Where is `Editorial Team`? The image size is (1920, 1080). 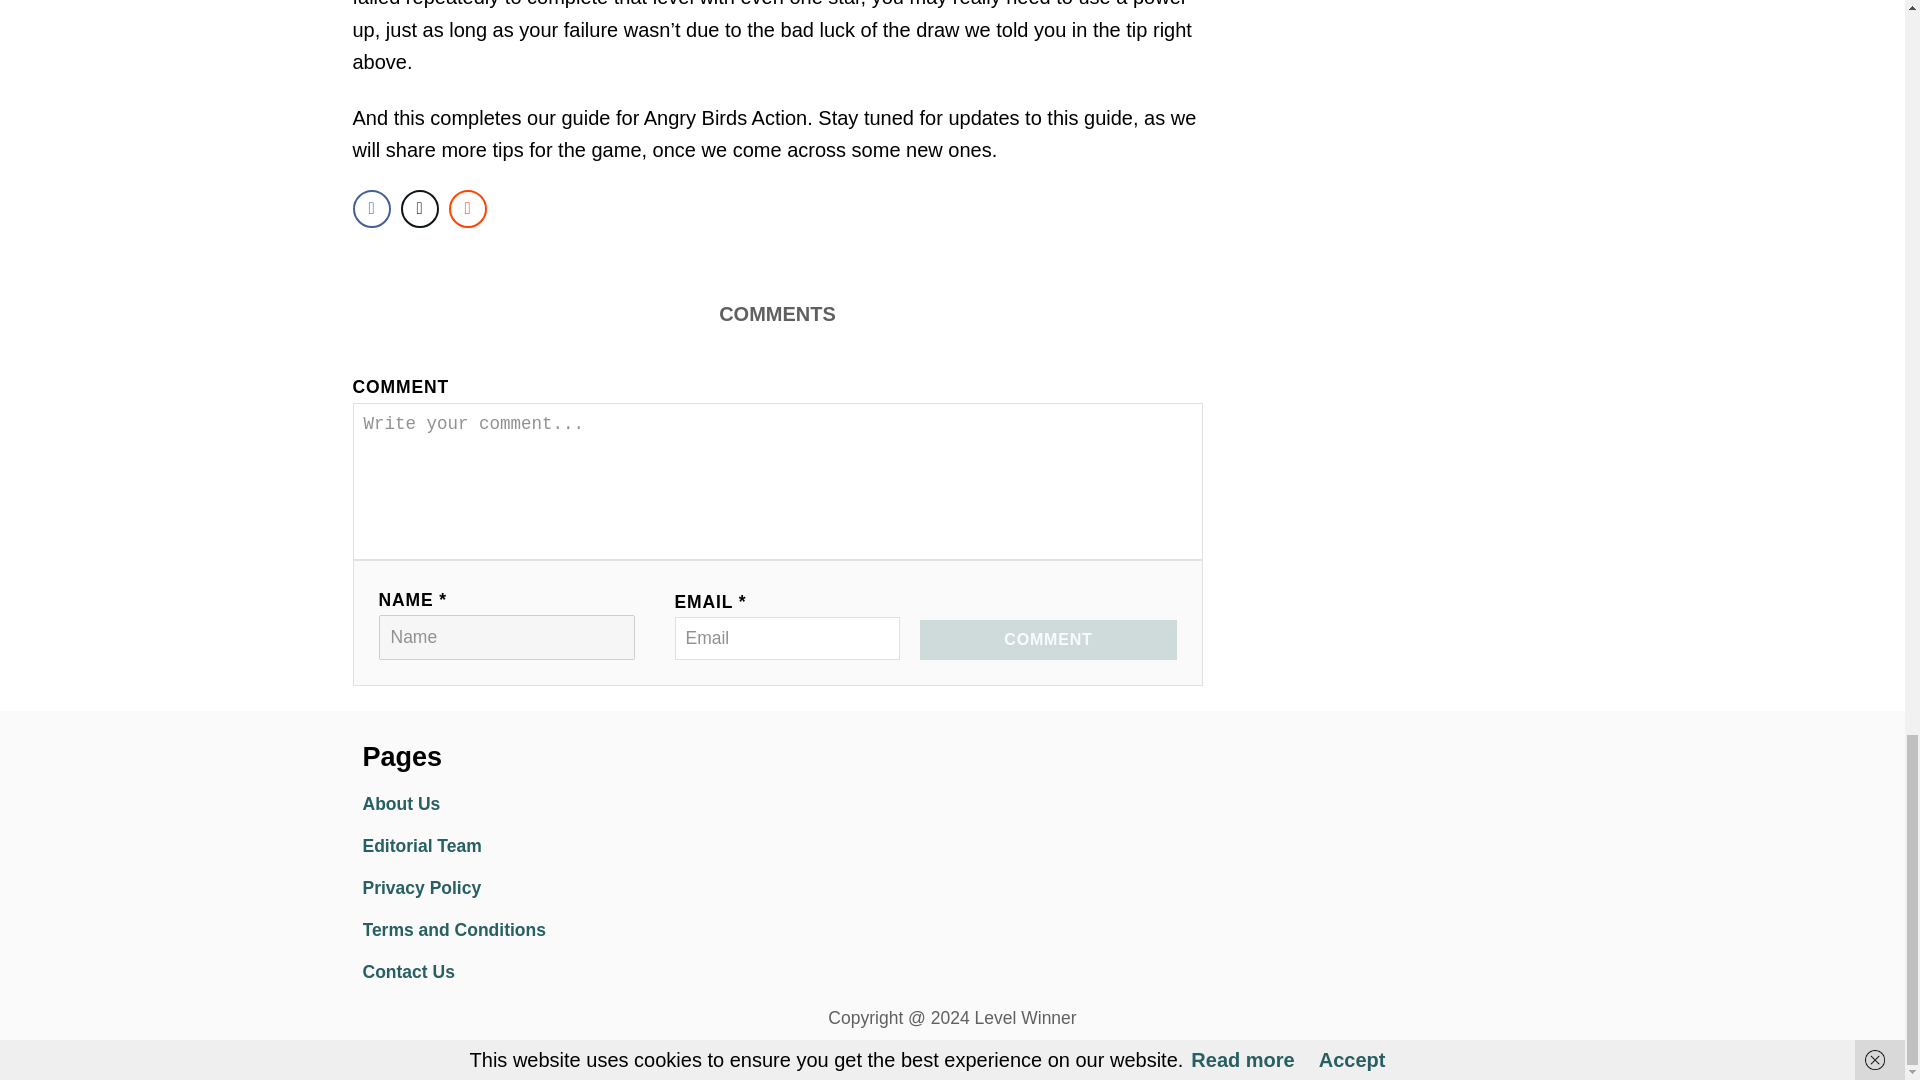
Editorial Team is located at coordinates (536, 847).